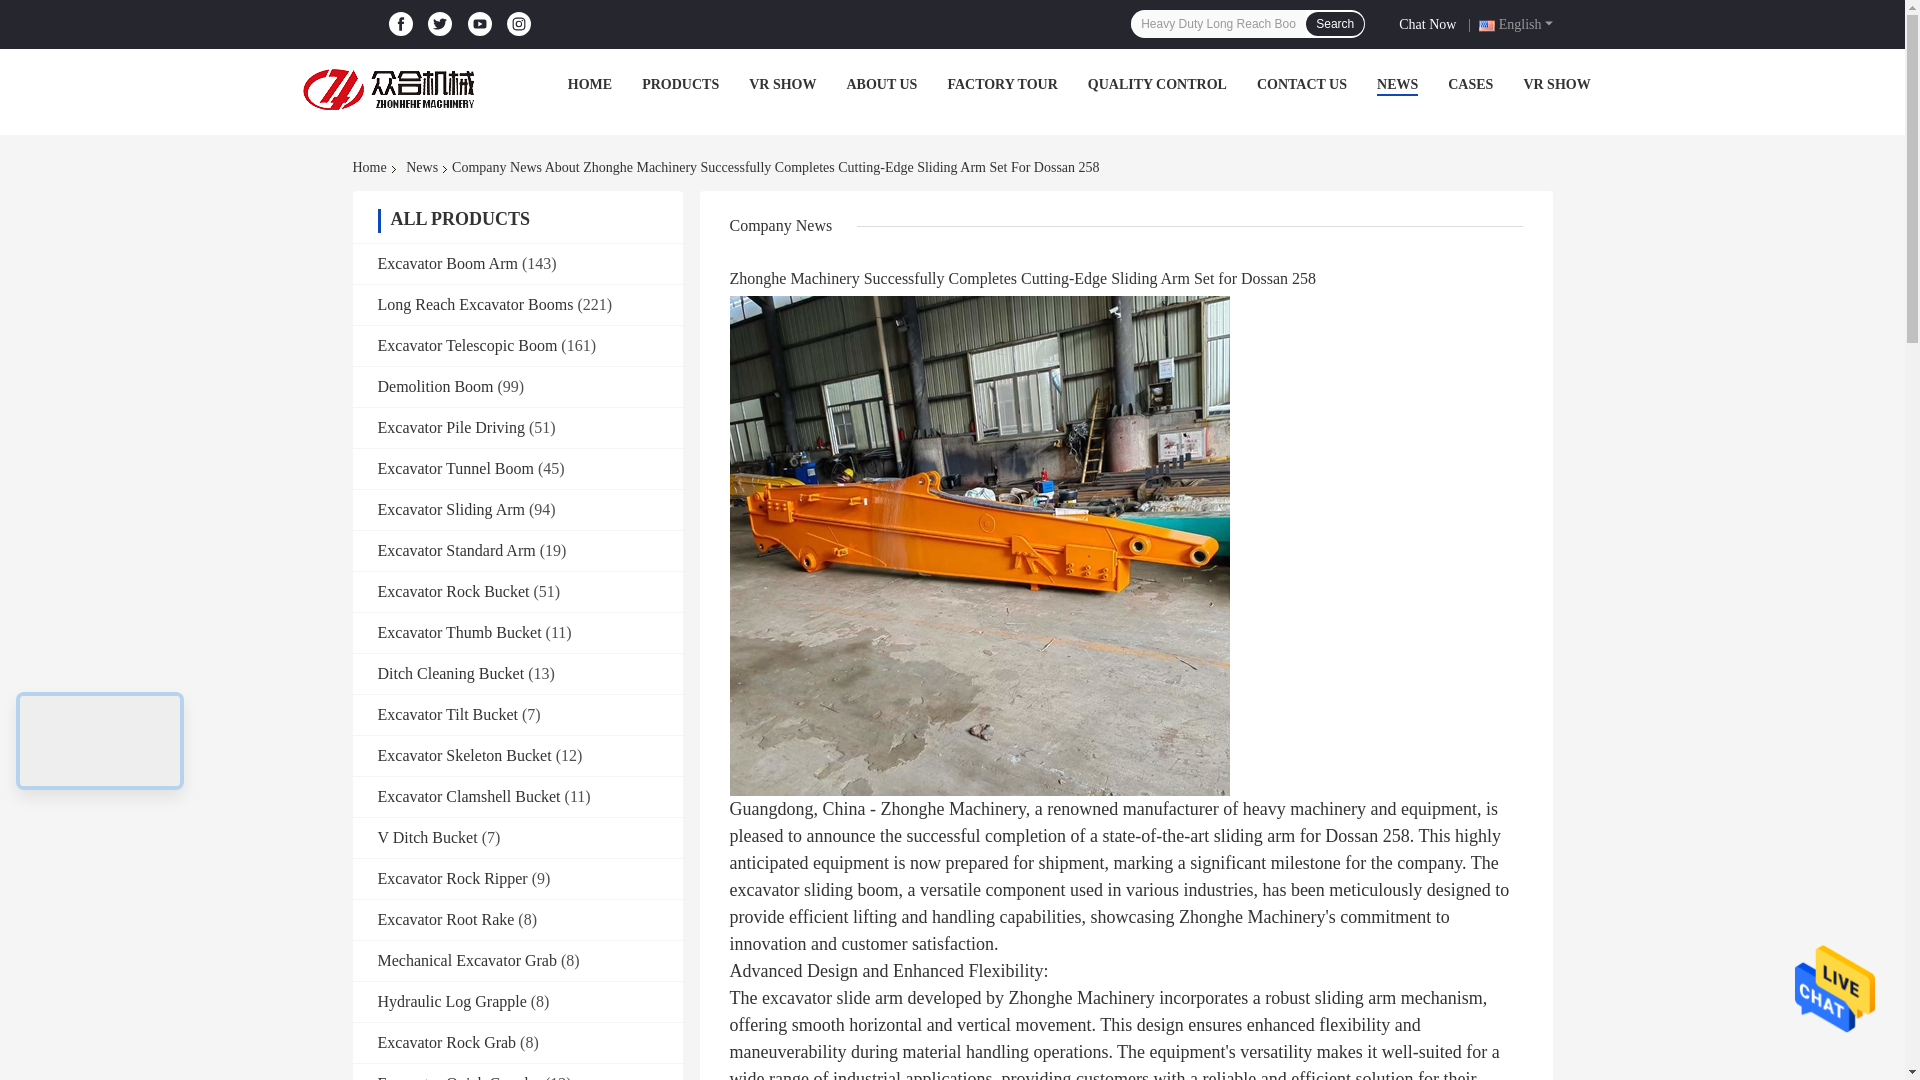 The height and width of the screenshot is (1080, 1920). What do you see at coordinates (1302, 84) in the screenshot?
I see `CONTACT US` at bounding box center [1302, 84].